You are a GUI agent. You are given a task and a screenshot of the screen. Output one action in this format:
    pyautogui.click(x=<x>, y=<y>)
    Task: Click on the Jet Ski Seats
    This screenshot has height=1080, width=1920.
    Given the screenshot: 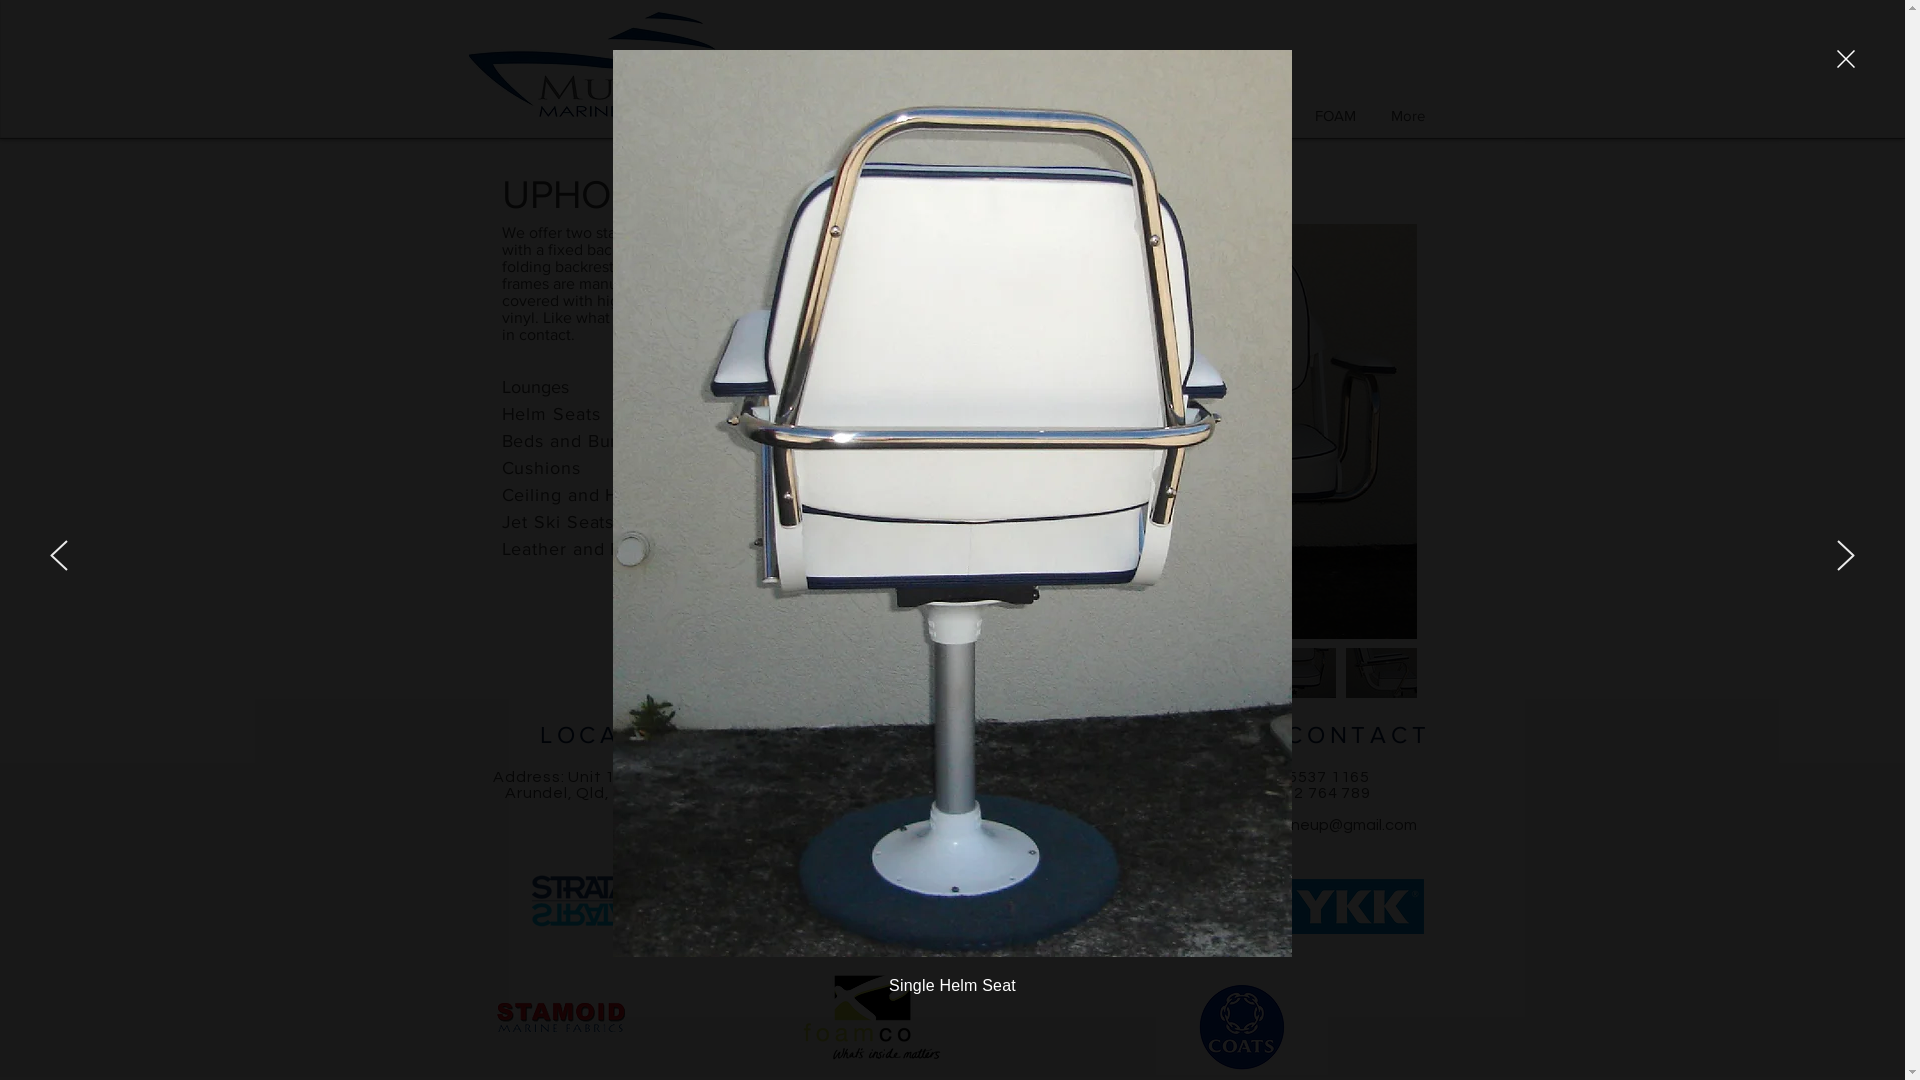 What is the action you would take?
    pyautogui.click(x=558, y=522)
    